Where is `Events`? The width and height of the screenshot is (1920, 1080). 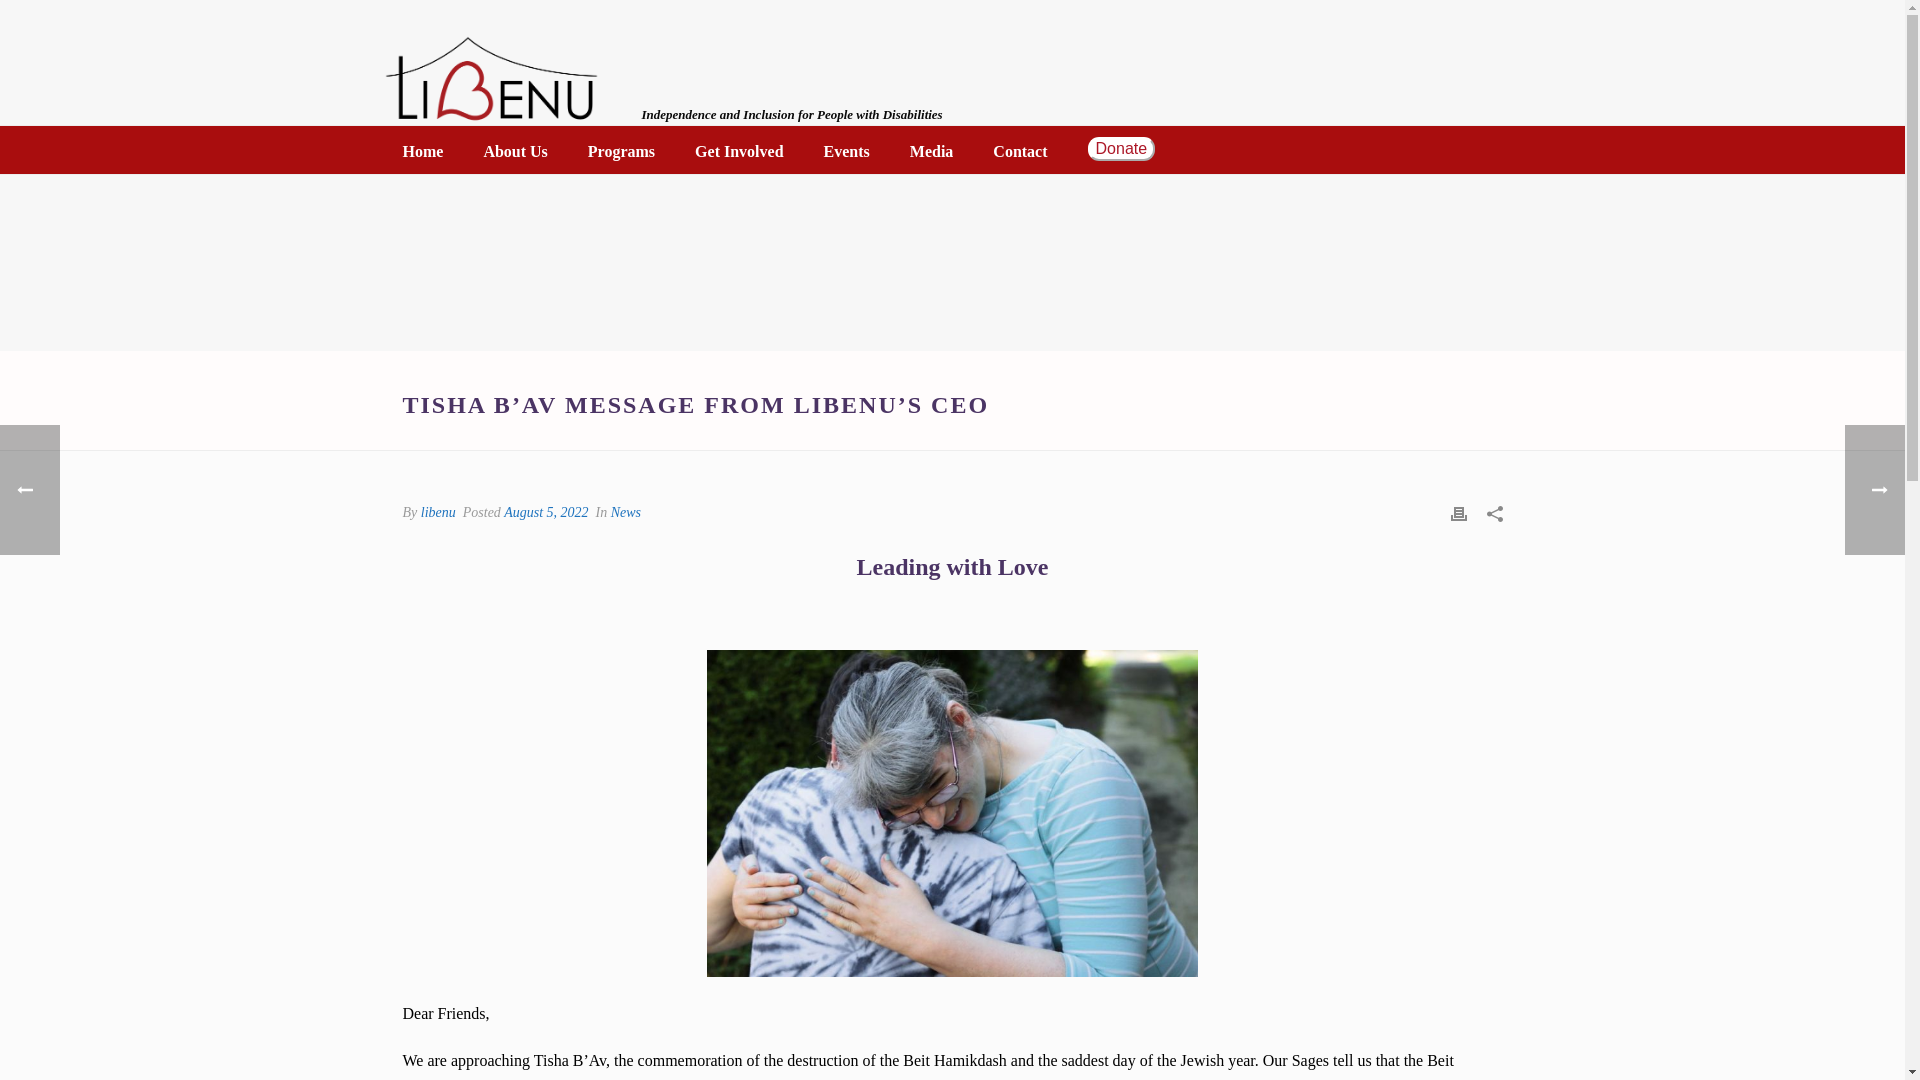
Events is located at coordinates (847, 152).